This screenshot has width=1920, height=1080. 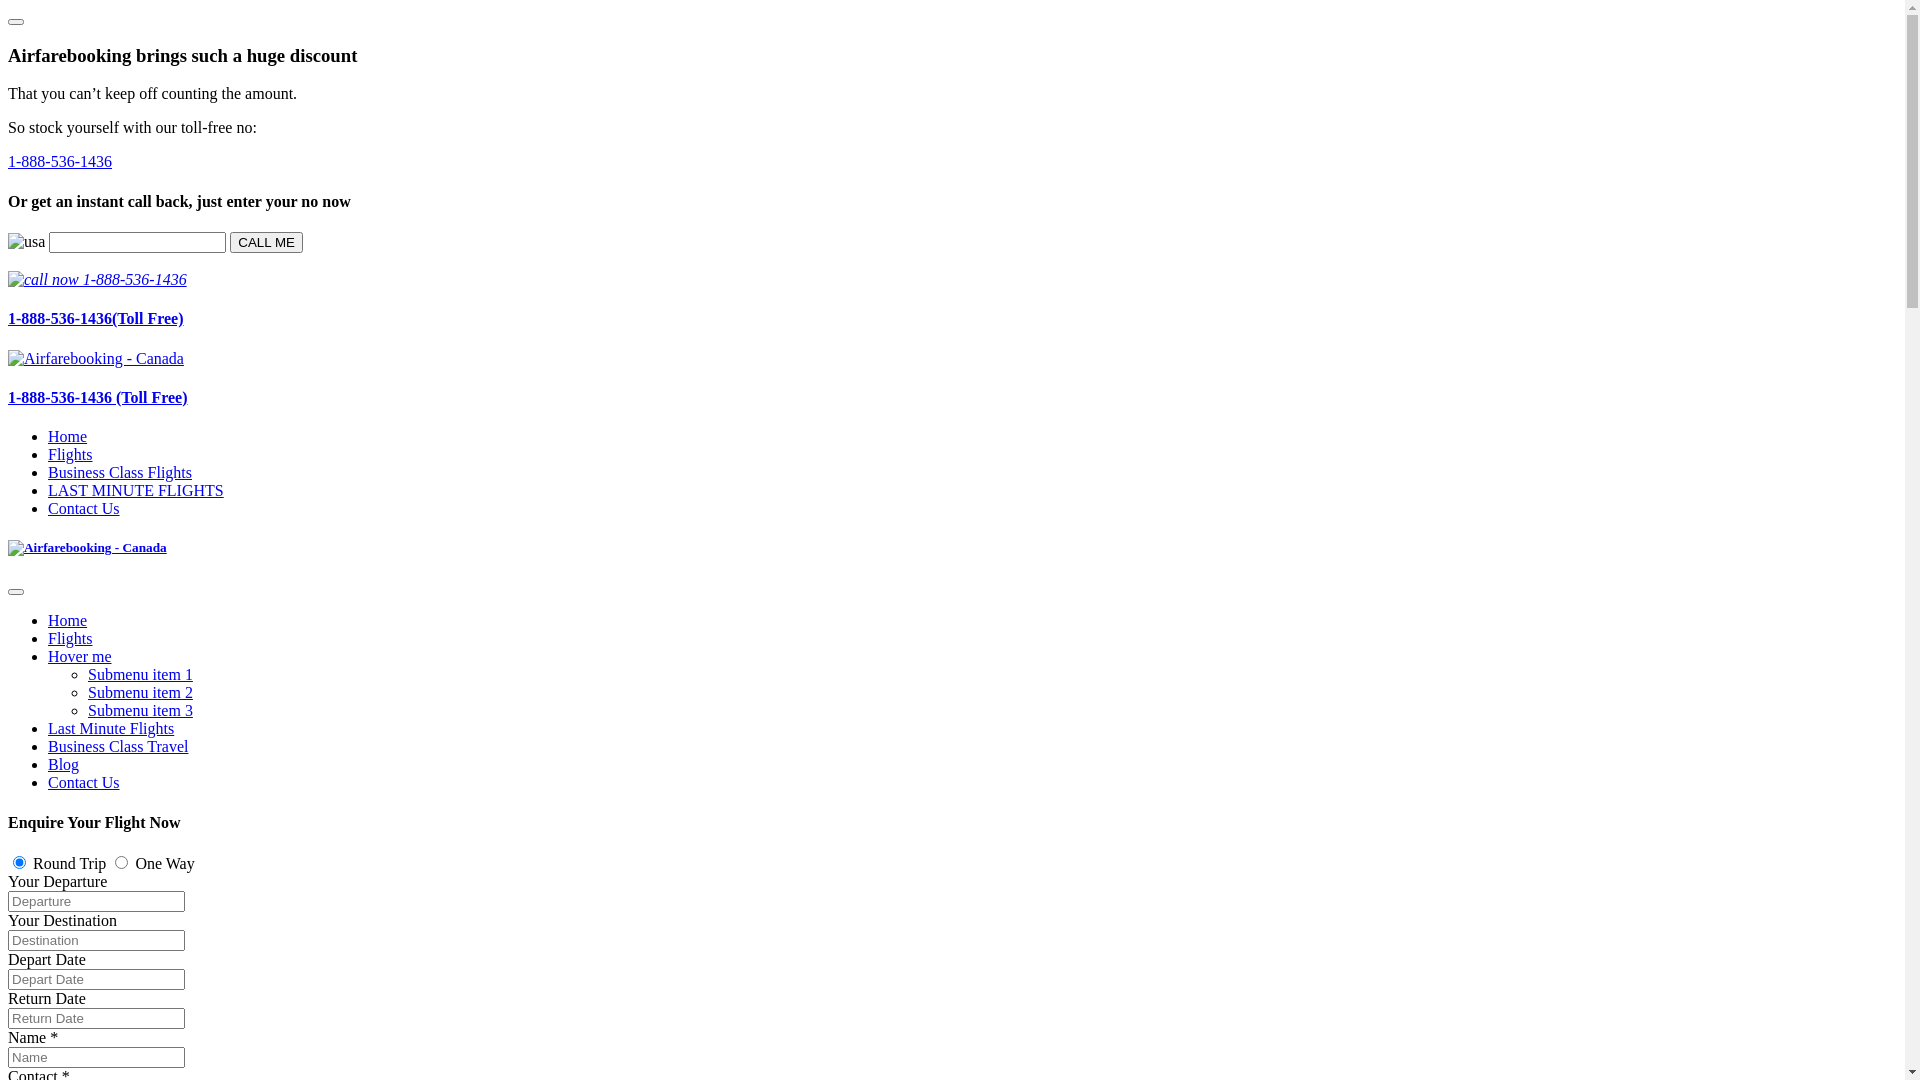 What do you see at coordinates (80, 656) in the screenshot?
I see `Hover me` at bounding box center [80, 656].